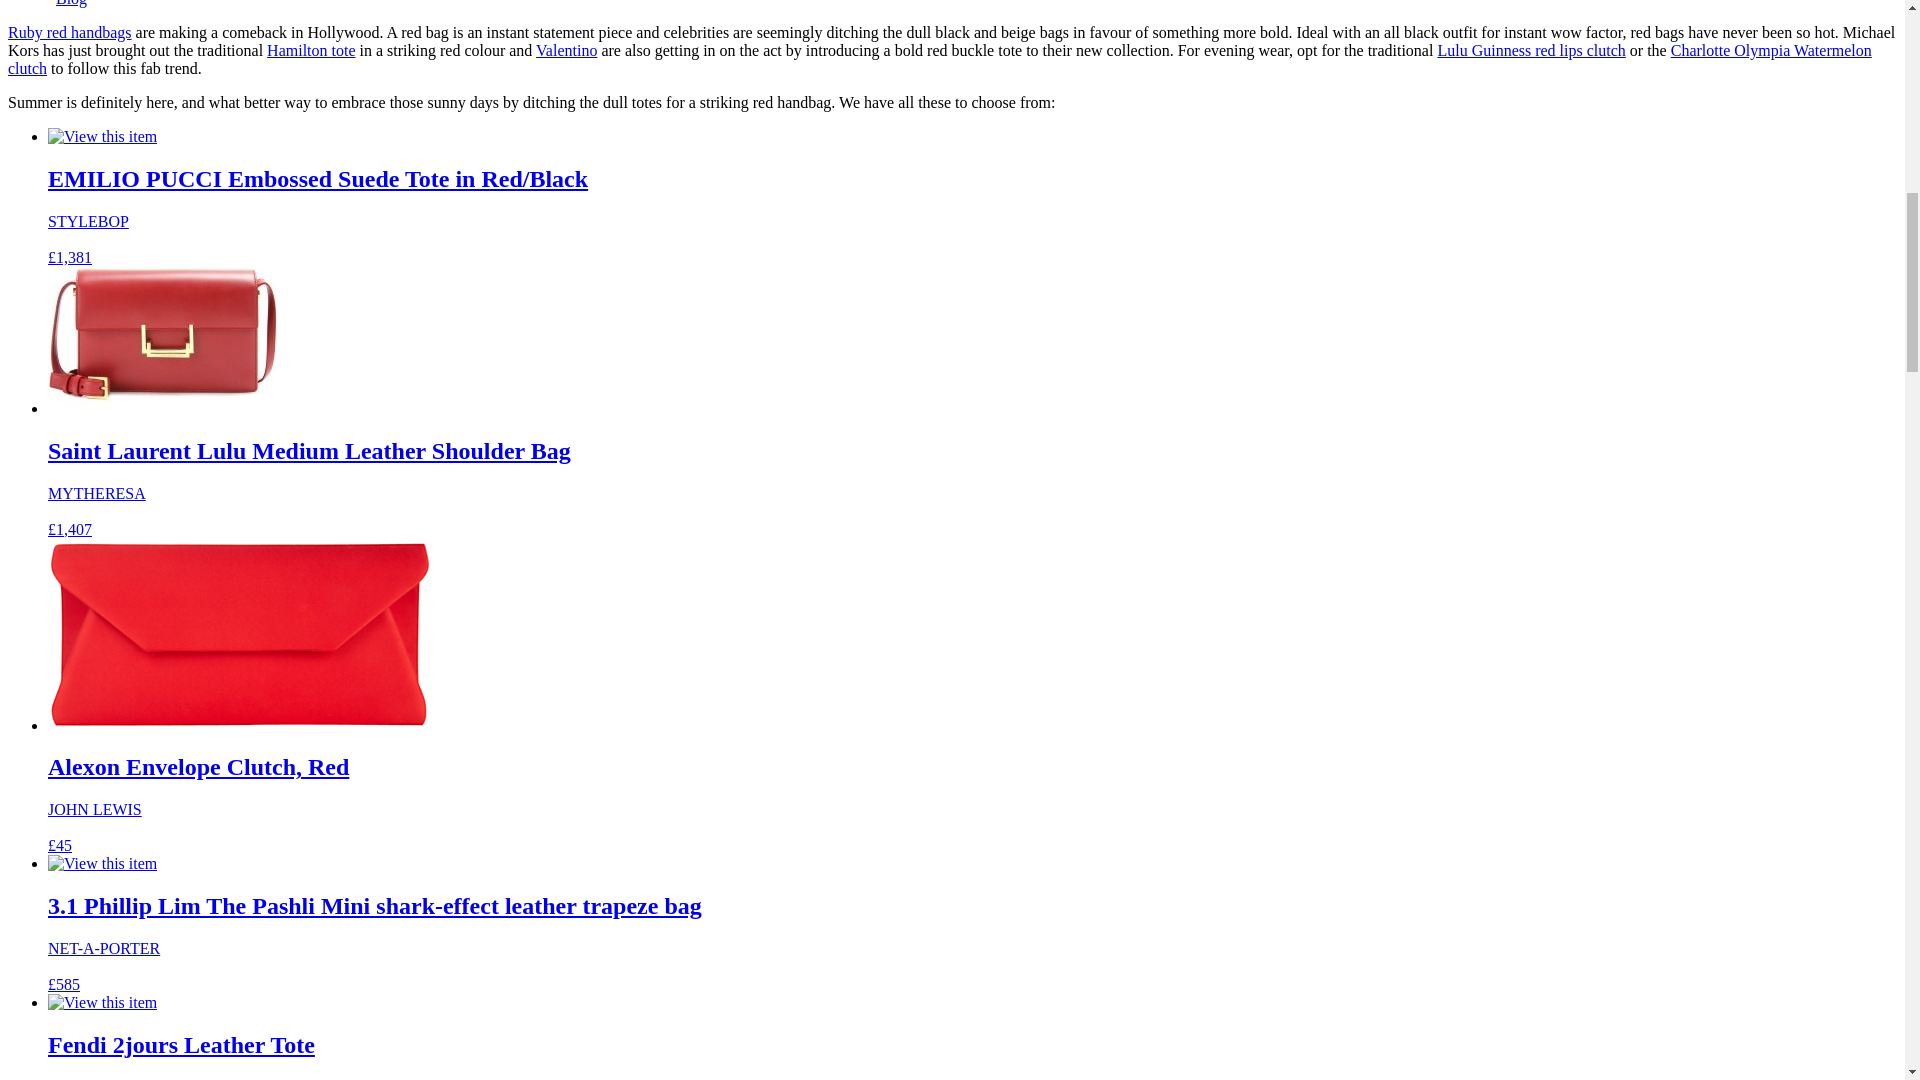  What do you see at coordinates (102, 1002) in the screenshot?
I see `View this item` at bounding box center [102, 1002].